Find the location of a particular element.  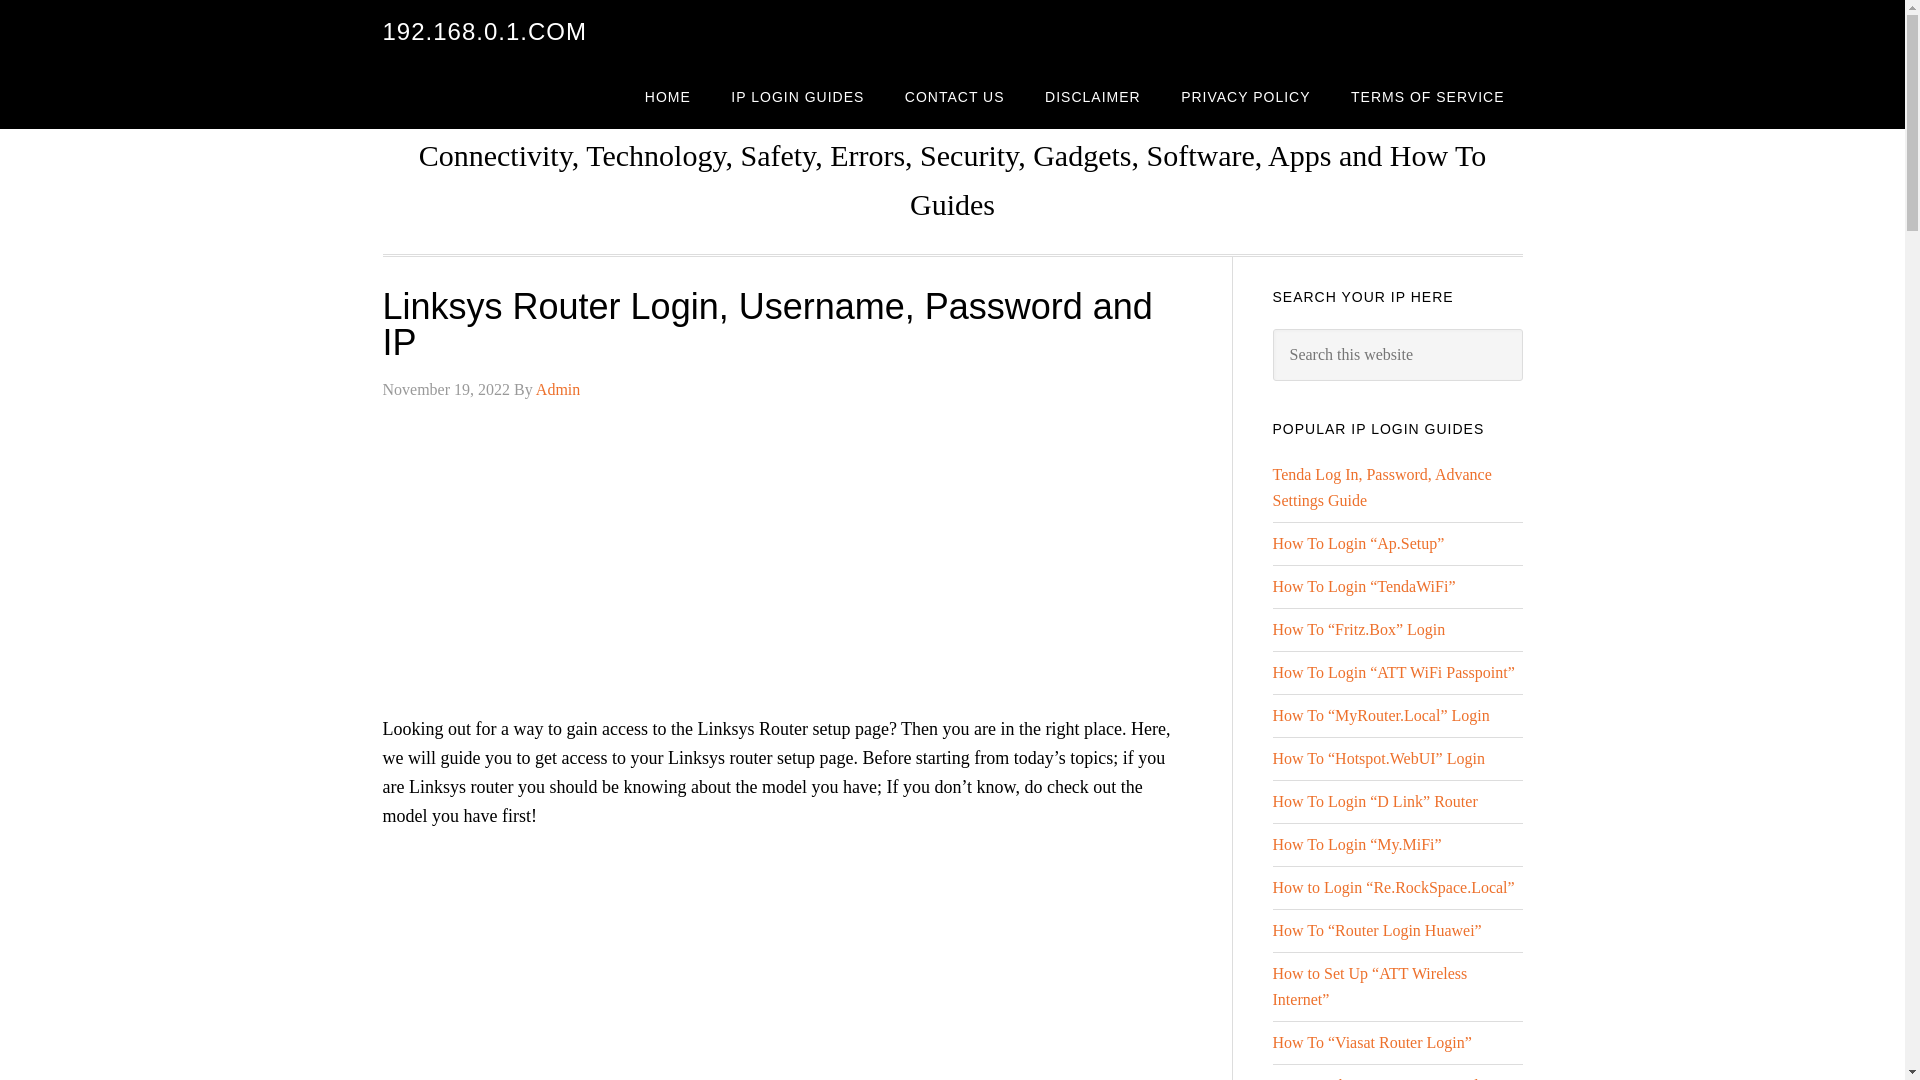

DISCLAIMER is located at coordinates (1093, 96).